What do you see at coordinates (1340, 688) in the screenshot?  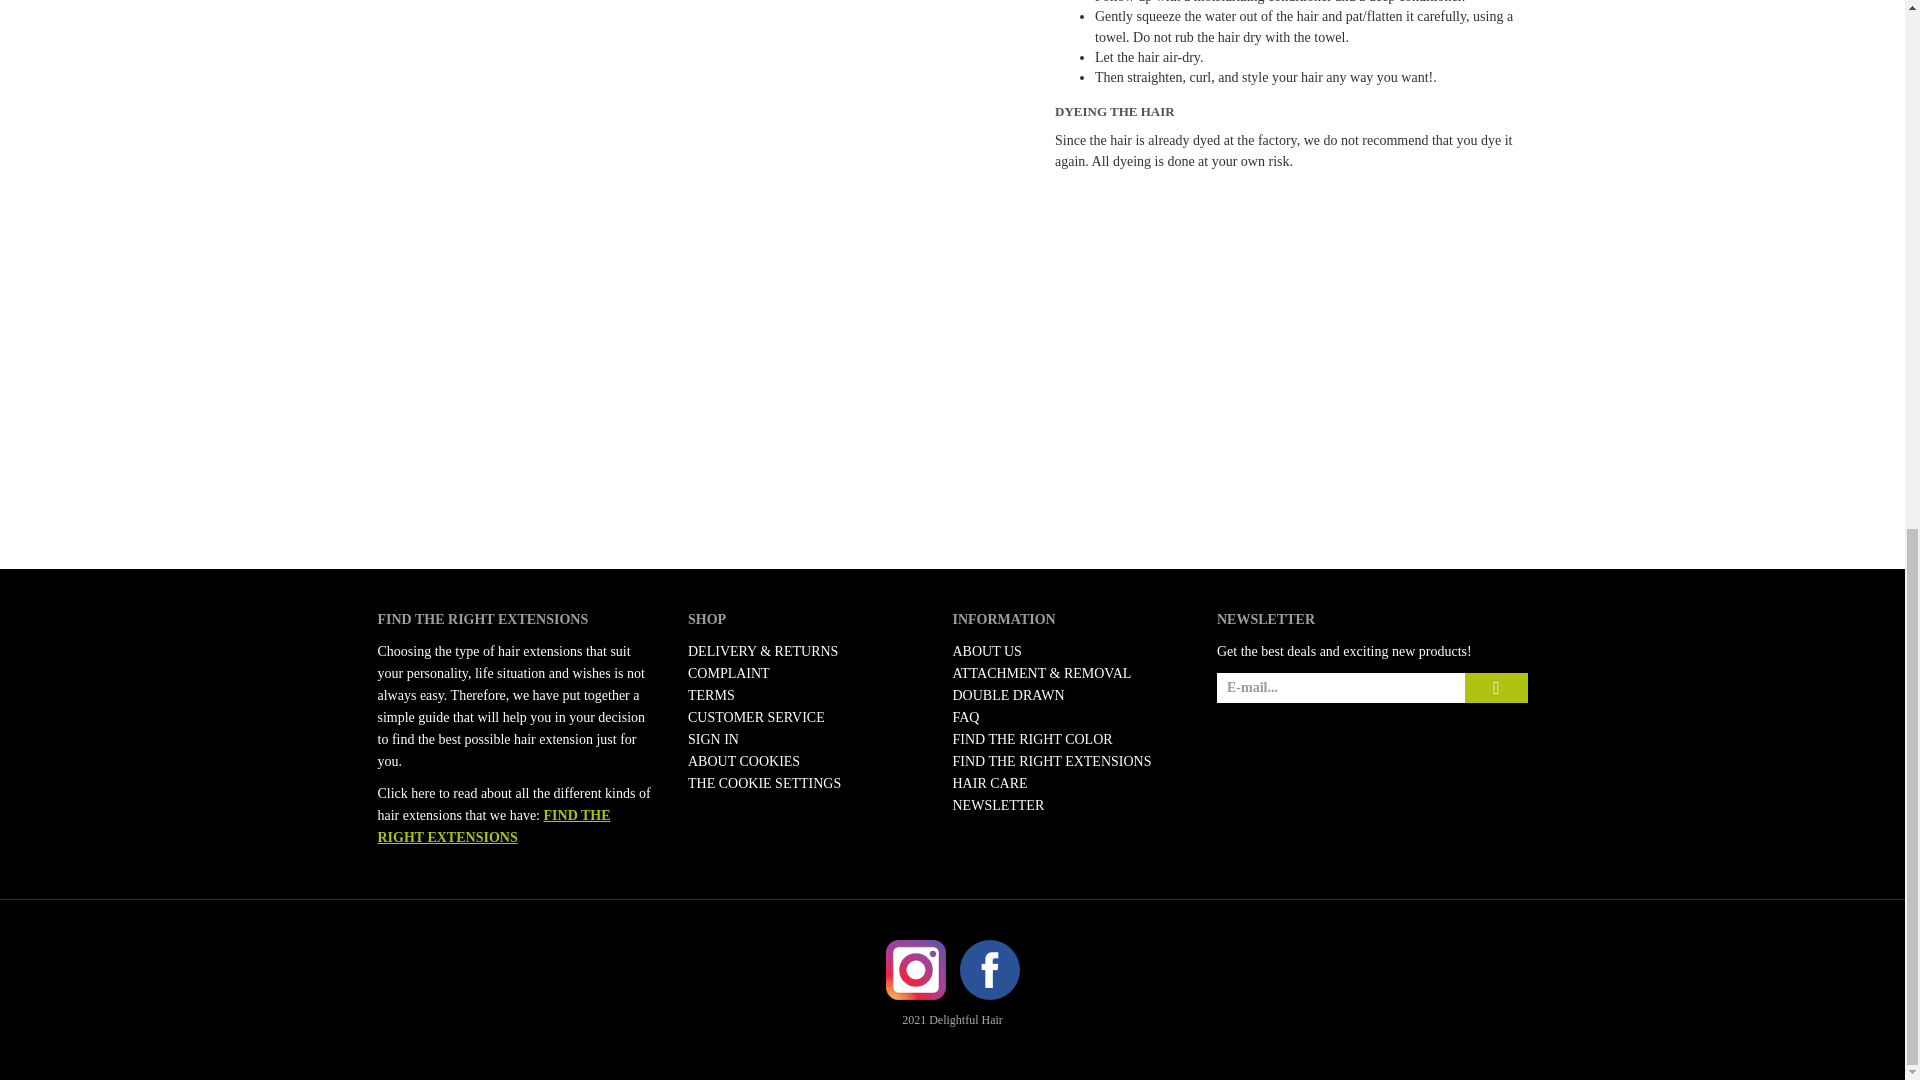 I see `E-mail...` at bounding box center [1340, 688].